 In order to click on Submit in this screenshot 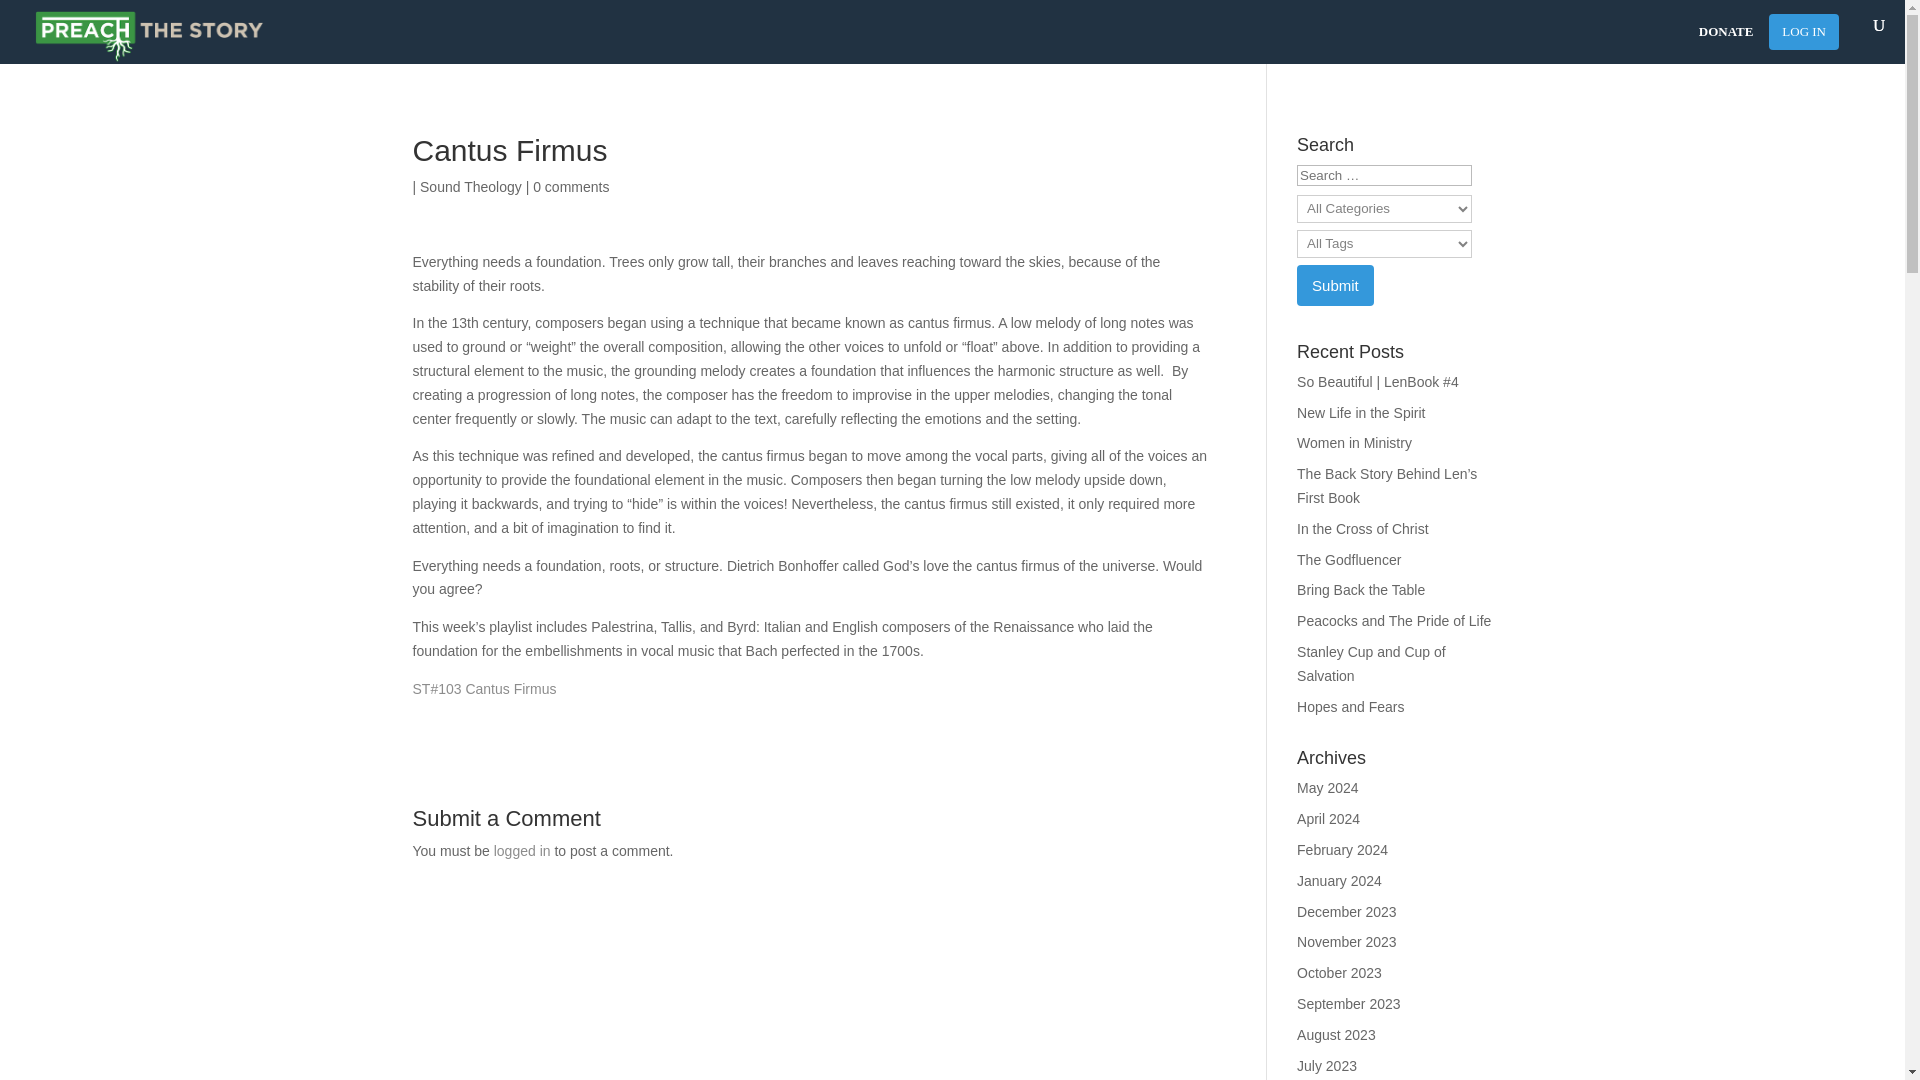, I will do `click(1336, 284)`.